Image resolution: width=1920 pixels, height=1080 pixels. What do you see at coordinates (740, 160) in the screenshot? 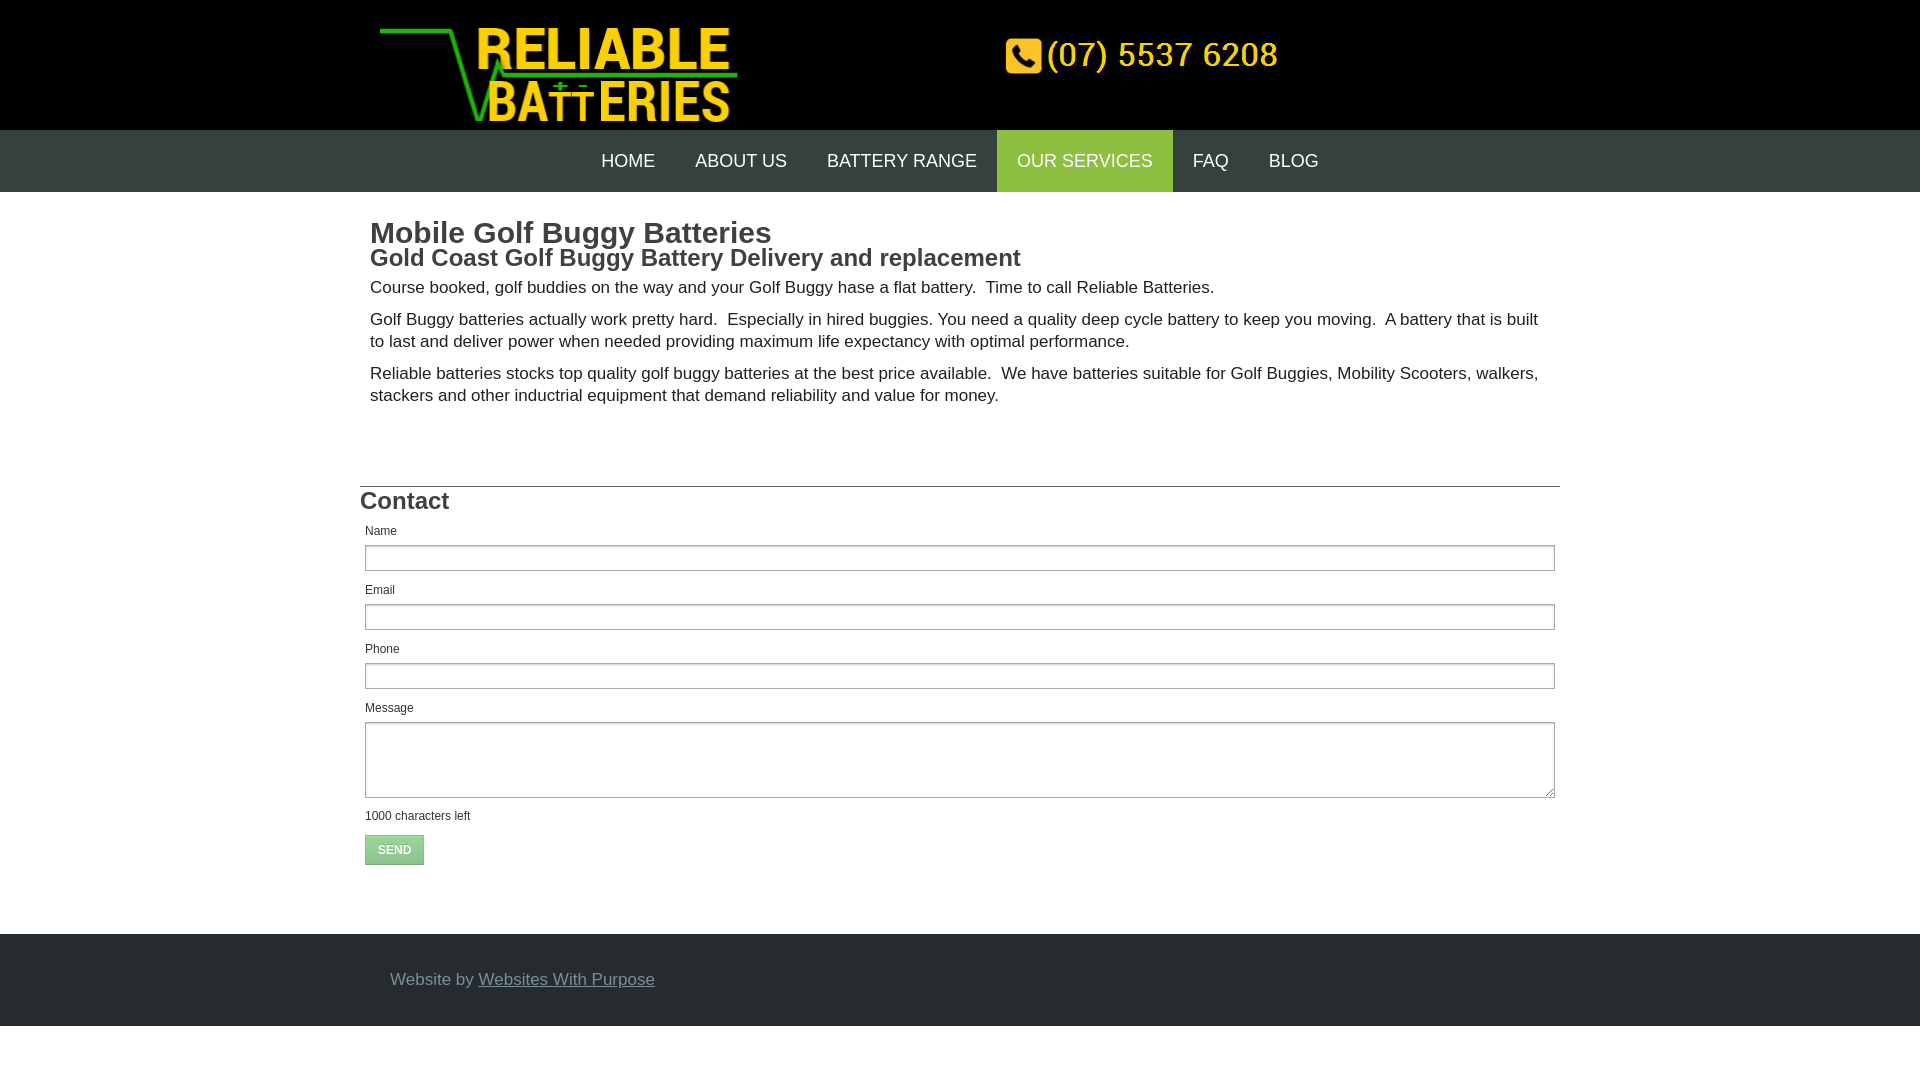
I see `ABOUT US` at bounding box center [740, 160].